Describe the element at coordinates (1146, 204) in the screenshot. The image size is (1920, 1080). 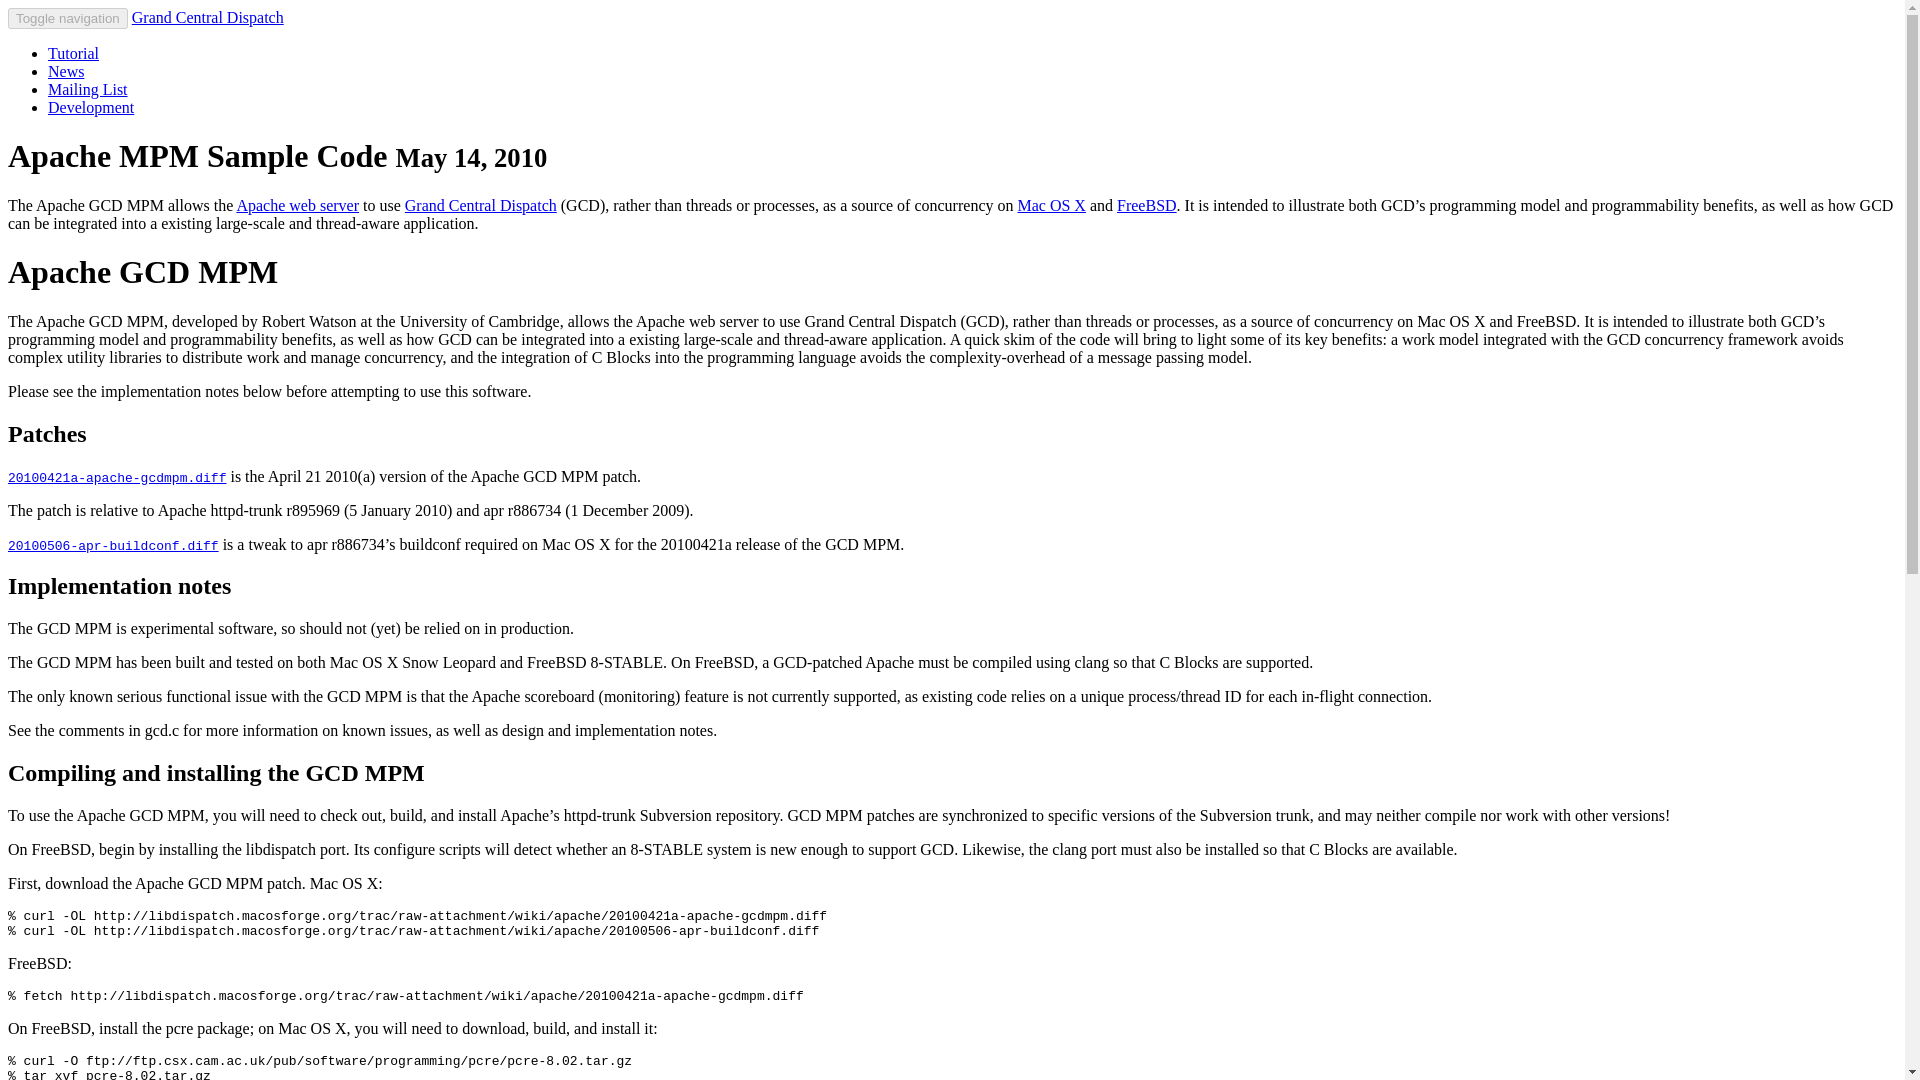
I see `FreeBSD` at that location.